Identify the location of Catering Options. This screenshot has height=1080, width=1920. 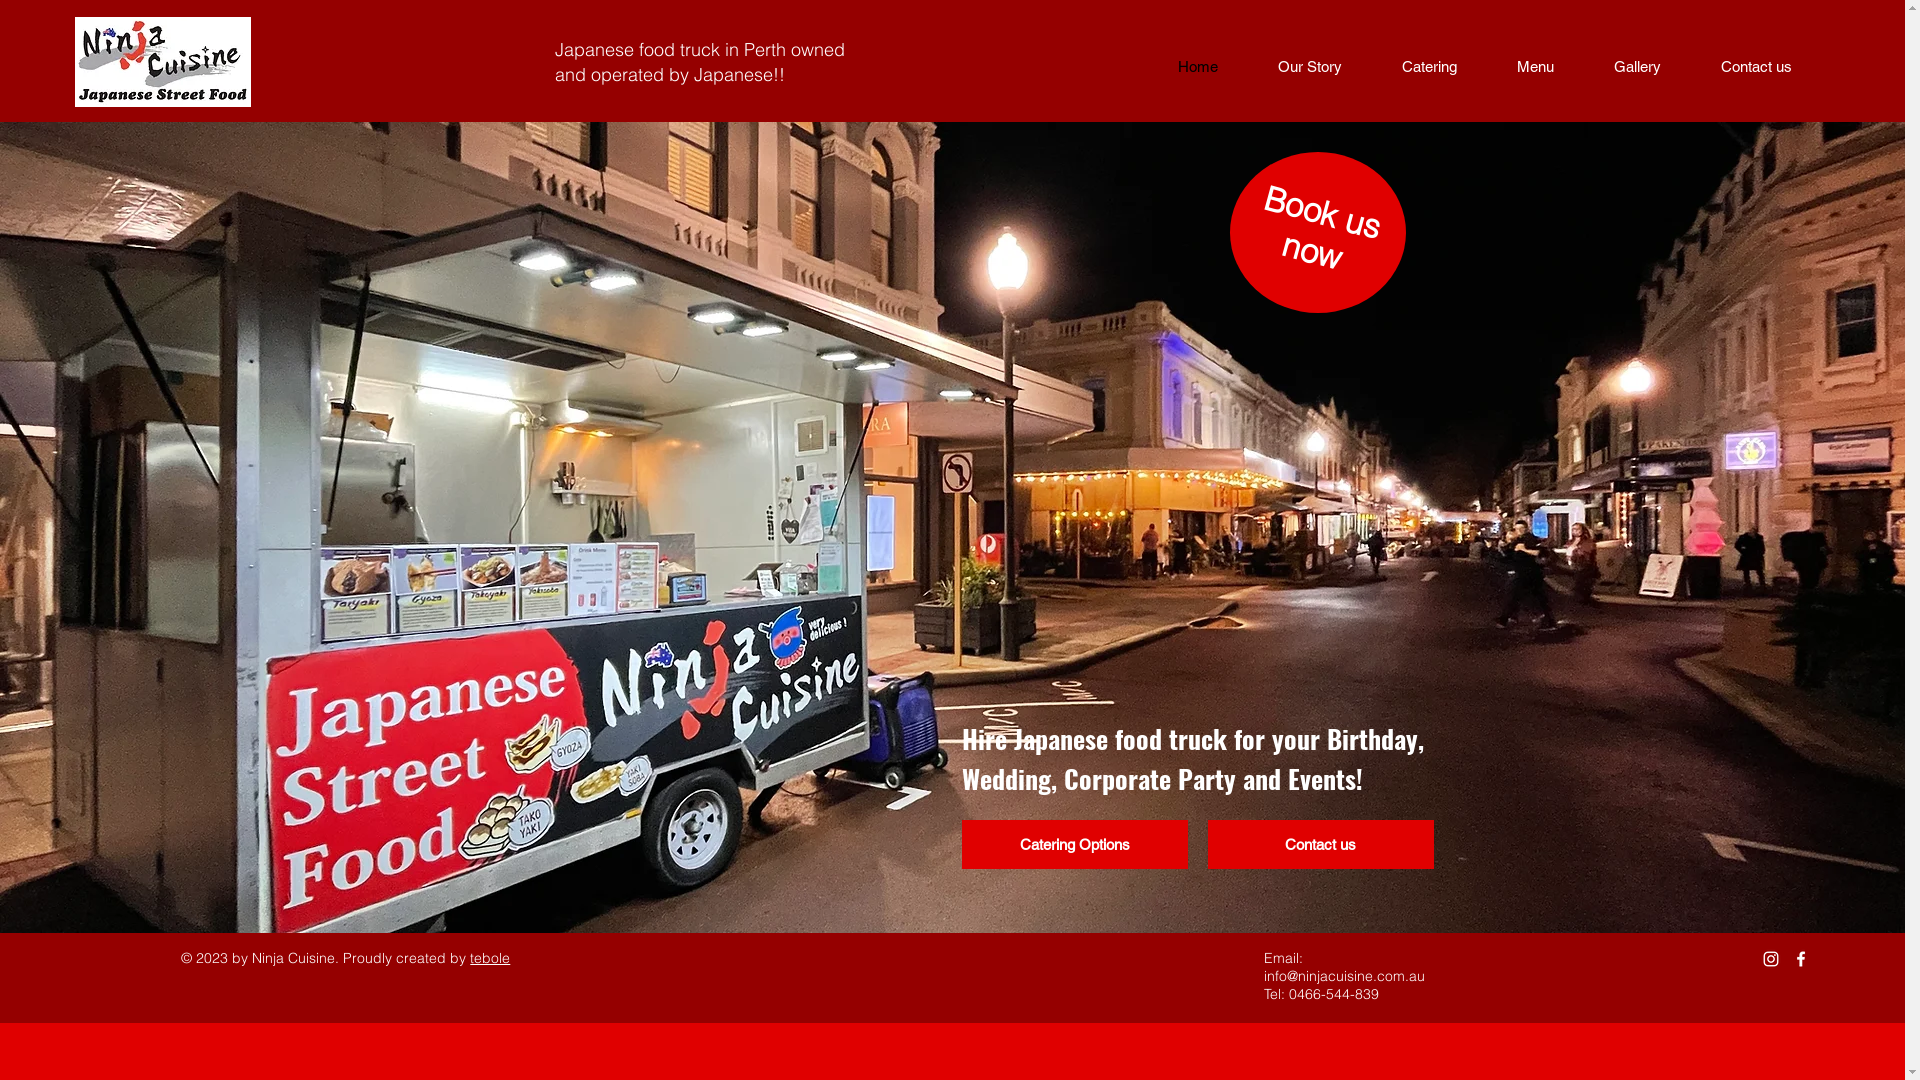
(1075, 844).